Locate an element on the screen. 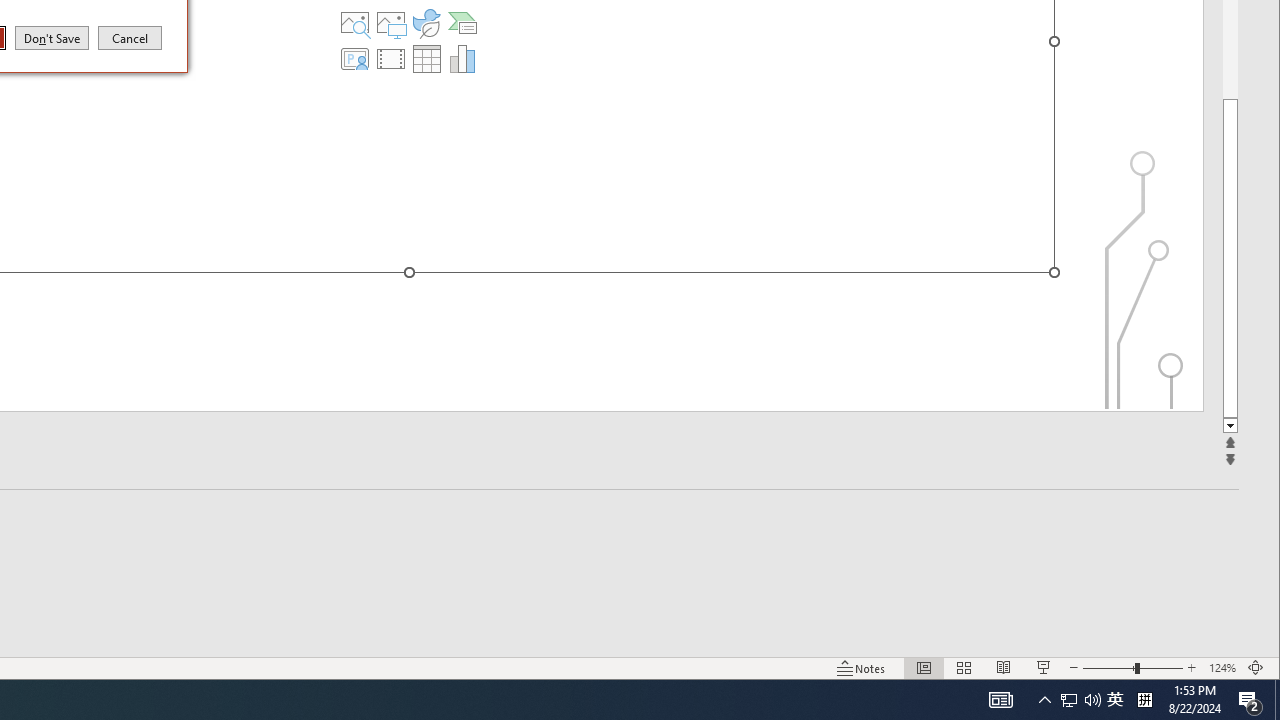 The width and height of the screenshot is (1280, 720). Insert Table is located at coordinates (426, 58).